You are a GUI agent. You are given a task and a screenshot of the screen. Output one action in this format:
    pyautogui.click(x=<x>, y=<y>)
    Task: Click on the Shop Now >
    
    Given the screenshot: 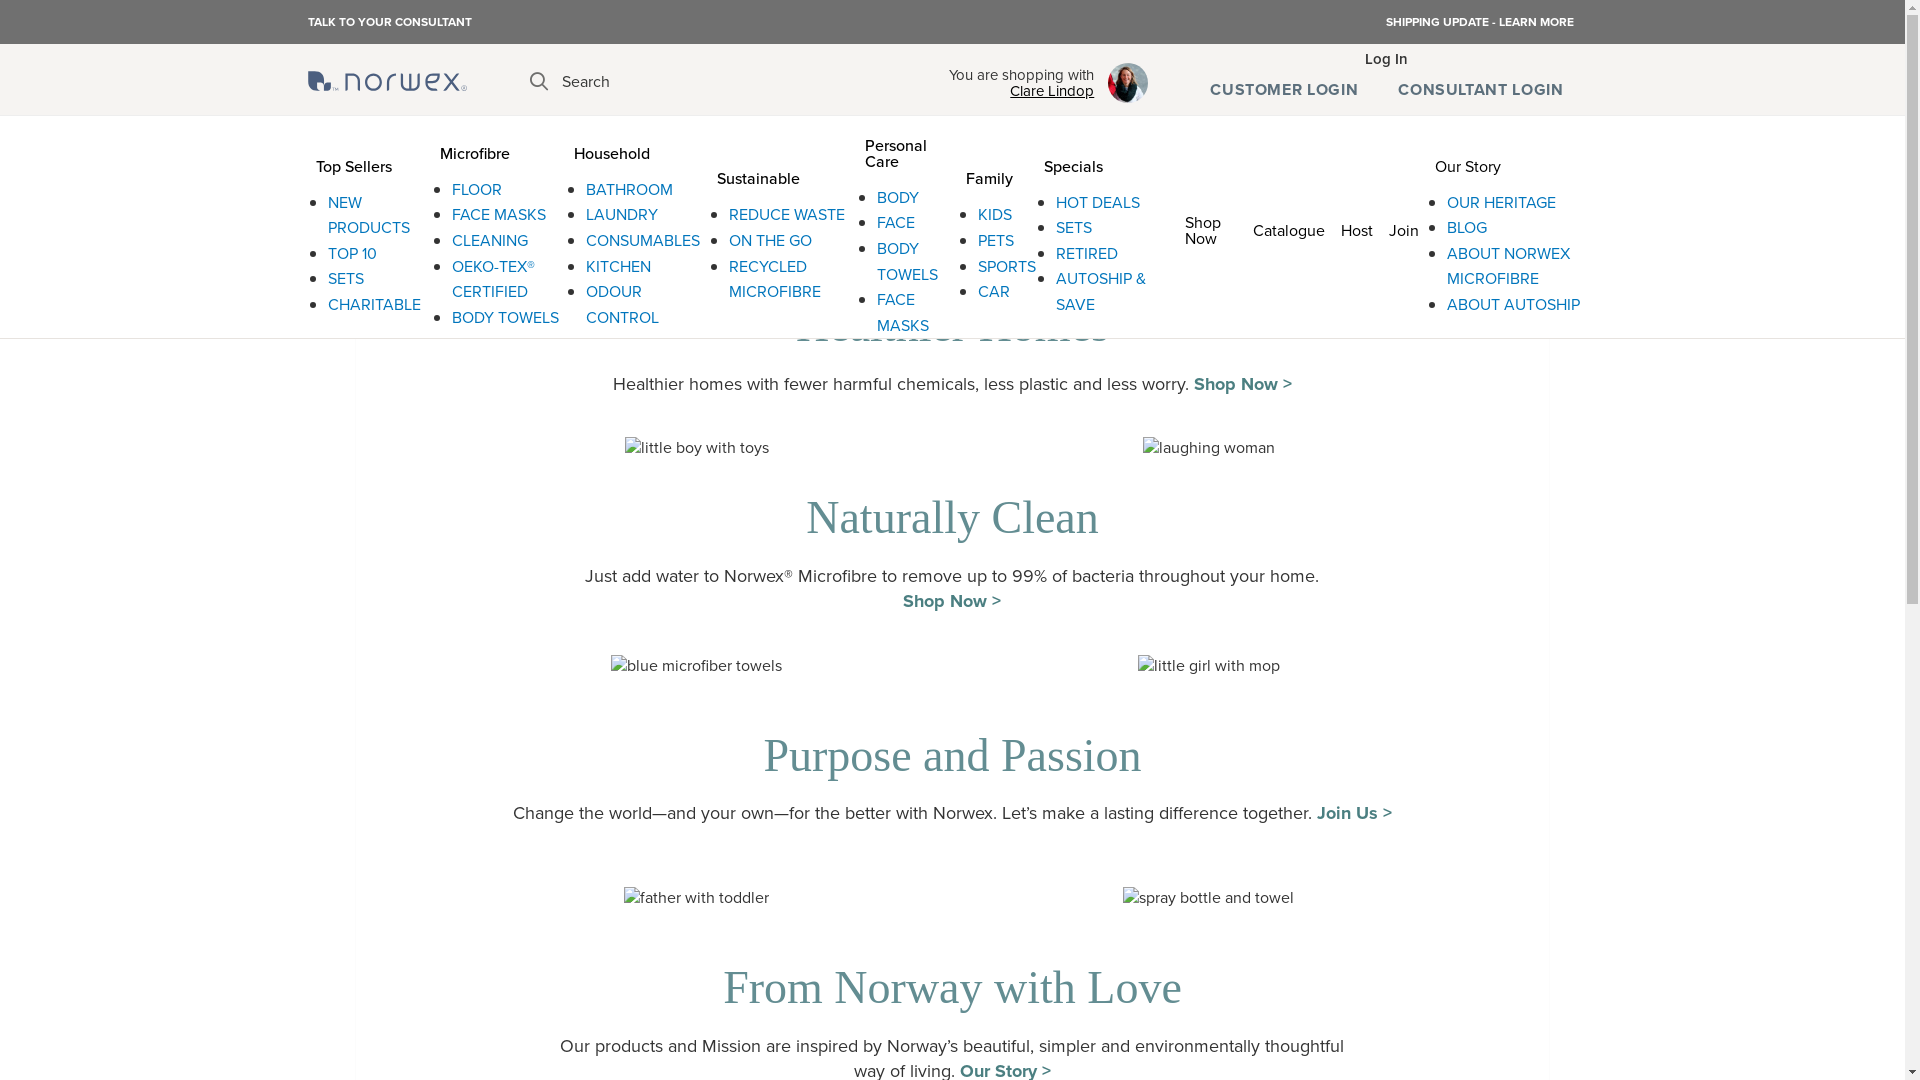 What is the action you would take?
    pyautogui.click(x=1243, y=384)
    